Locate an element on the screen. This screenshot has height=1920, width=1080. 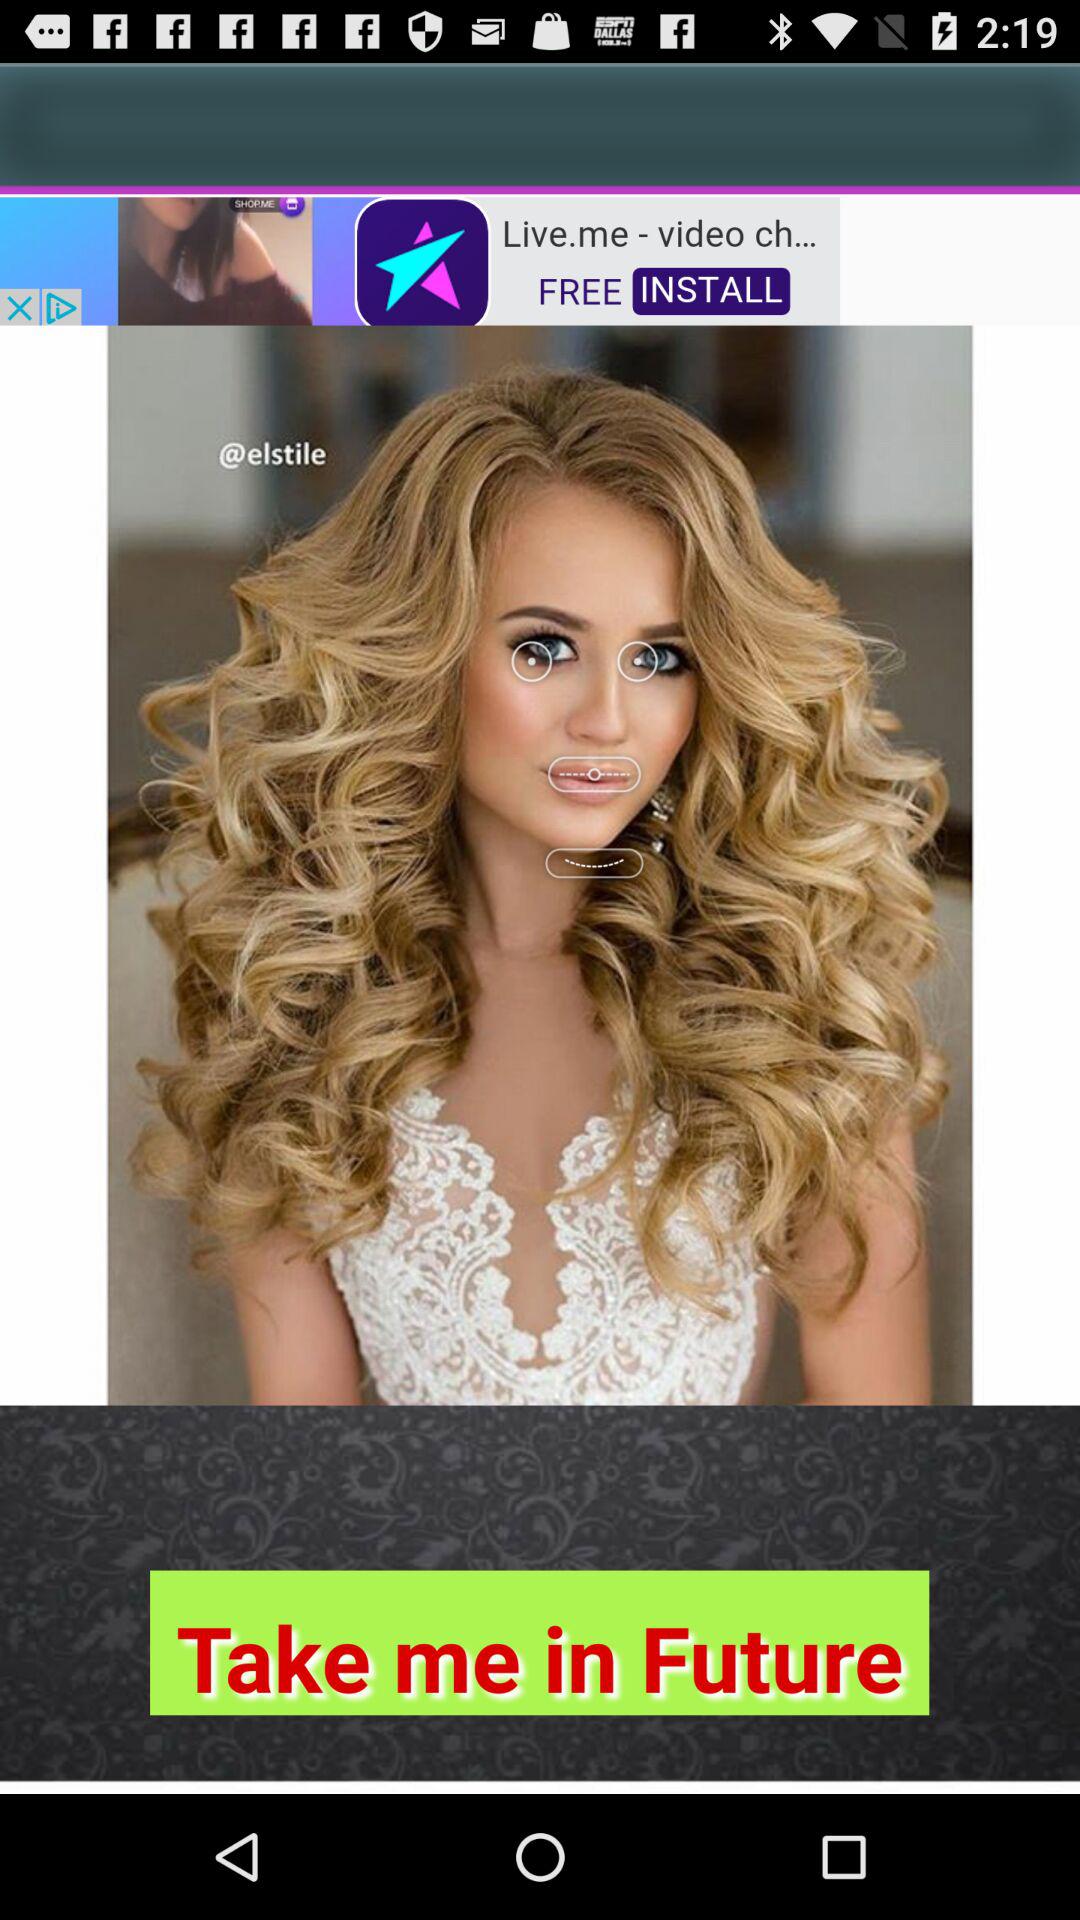
install live.me is located at coordinates (420, 260).